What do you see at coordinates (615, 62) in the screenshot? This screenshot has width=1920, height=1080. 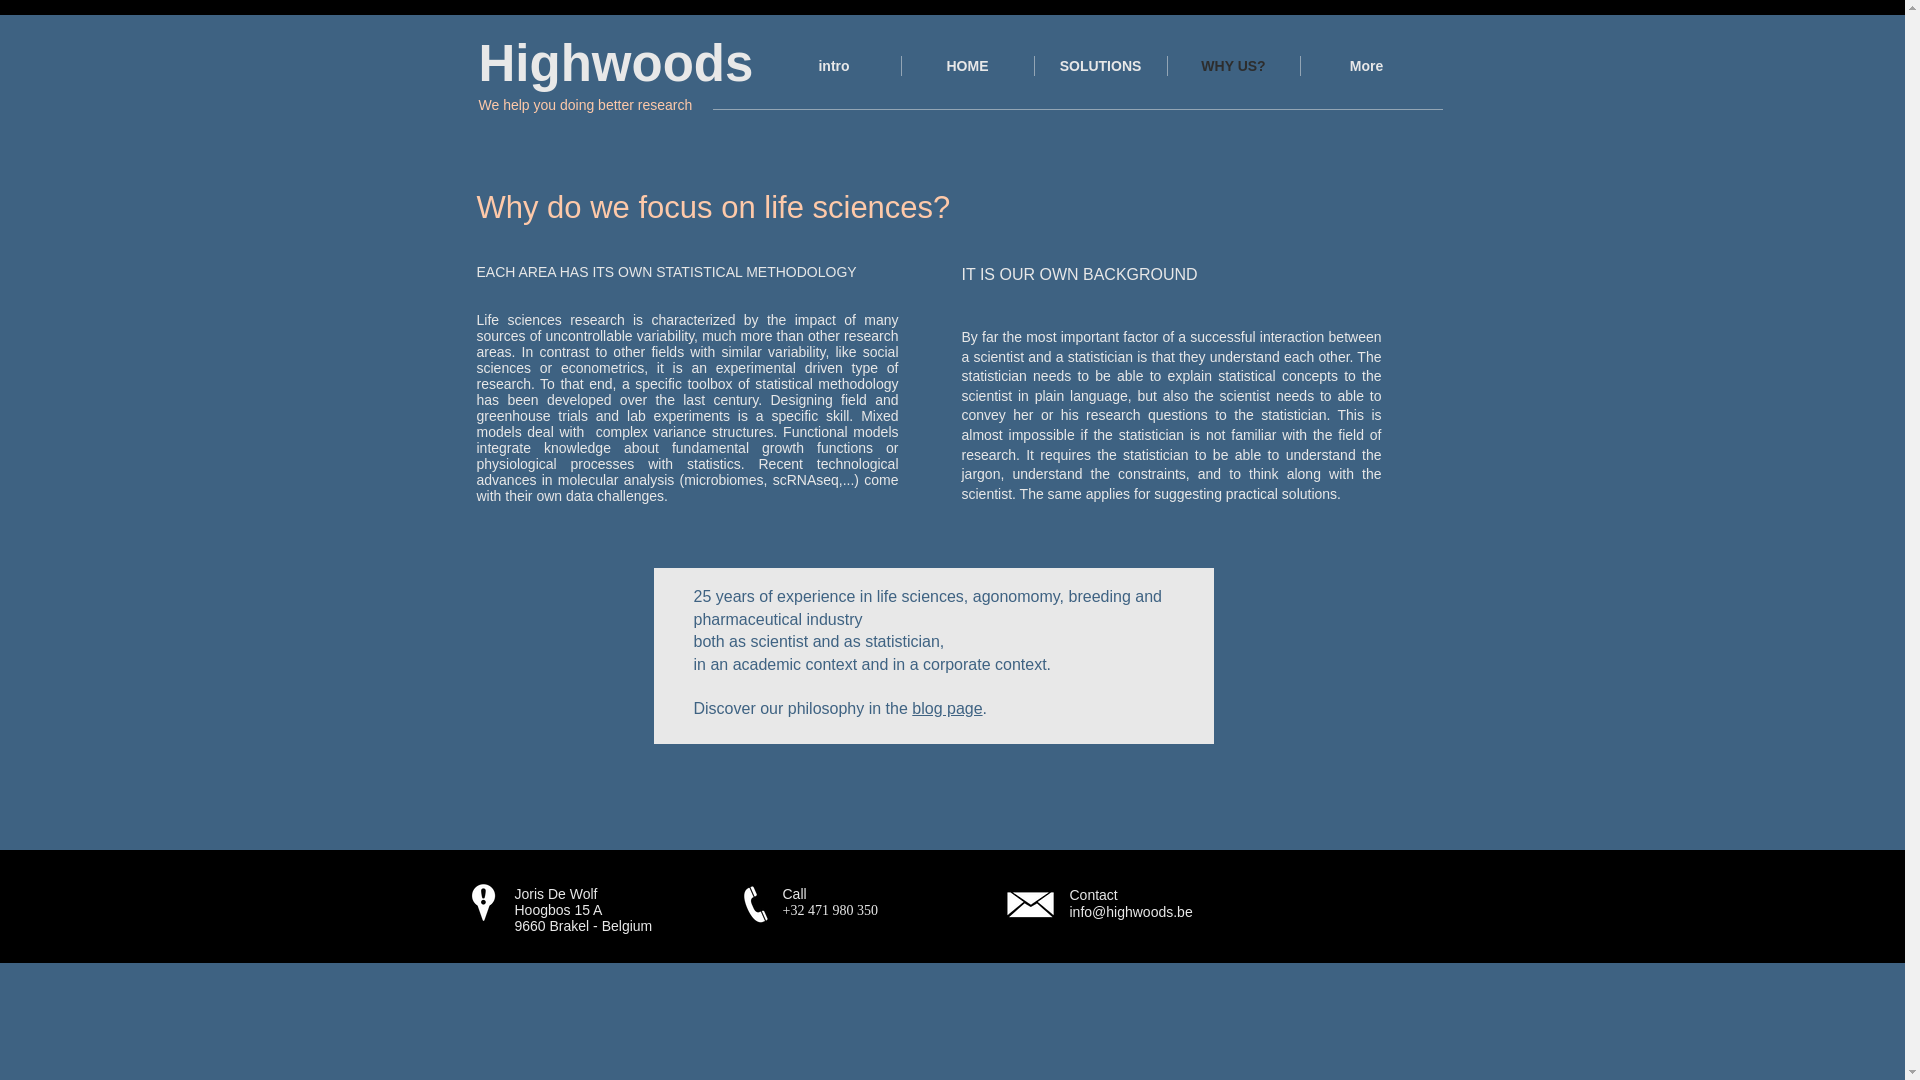 I see `Highwoods` at bounding box center [615, 62].